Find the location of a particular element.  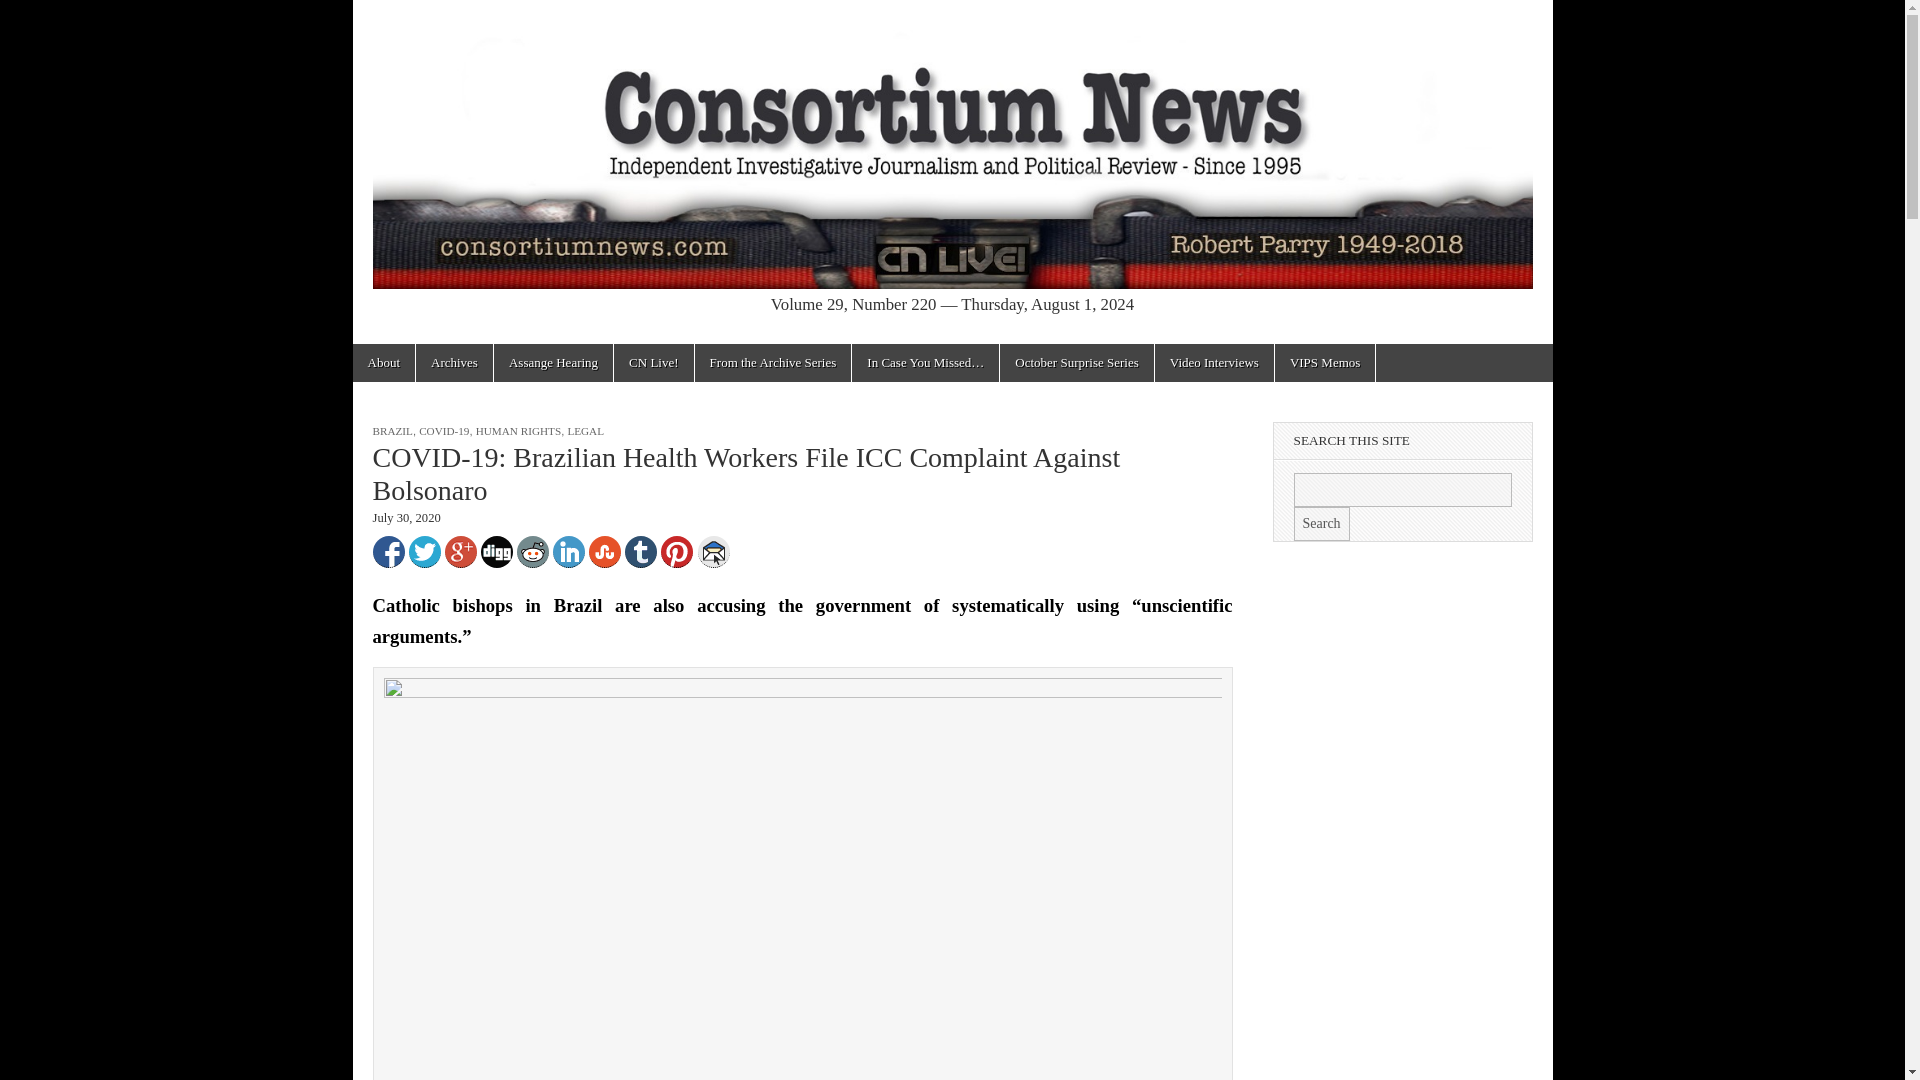

Share to StumbleUpon is located at coordinates (604, 552).